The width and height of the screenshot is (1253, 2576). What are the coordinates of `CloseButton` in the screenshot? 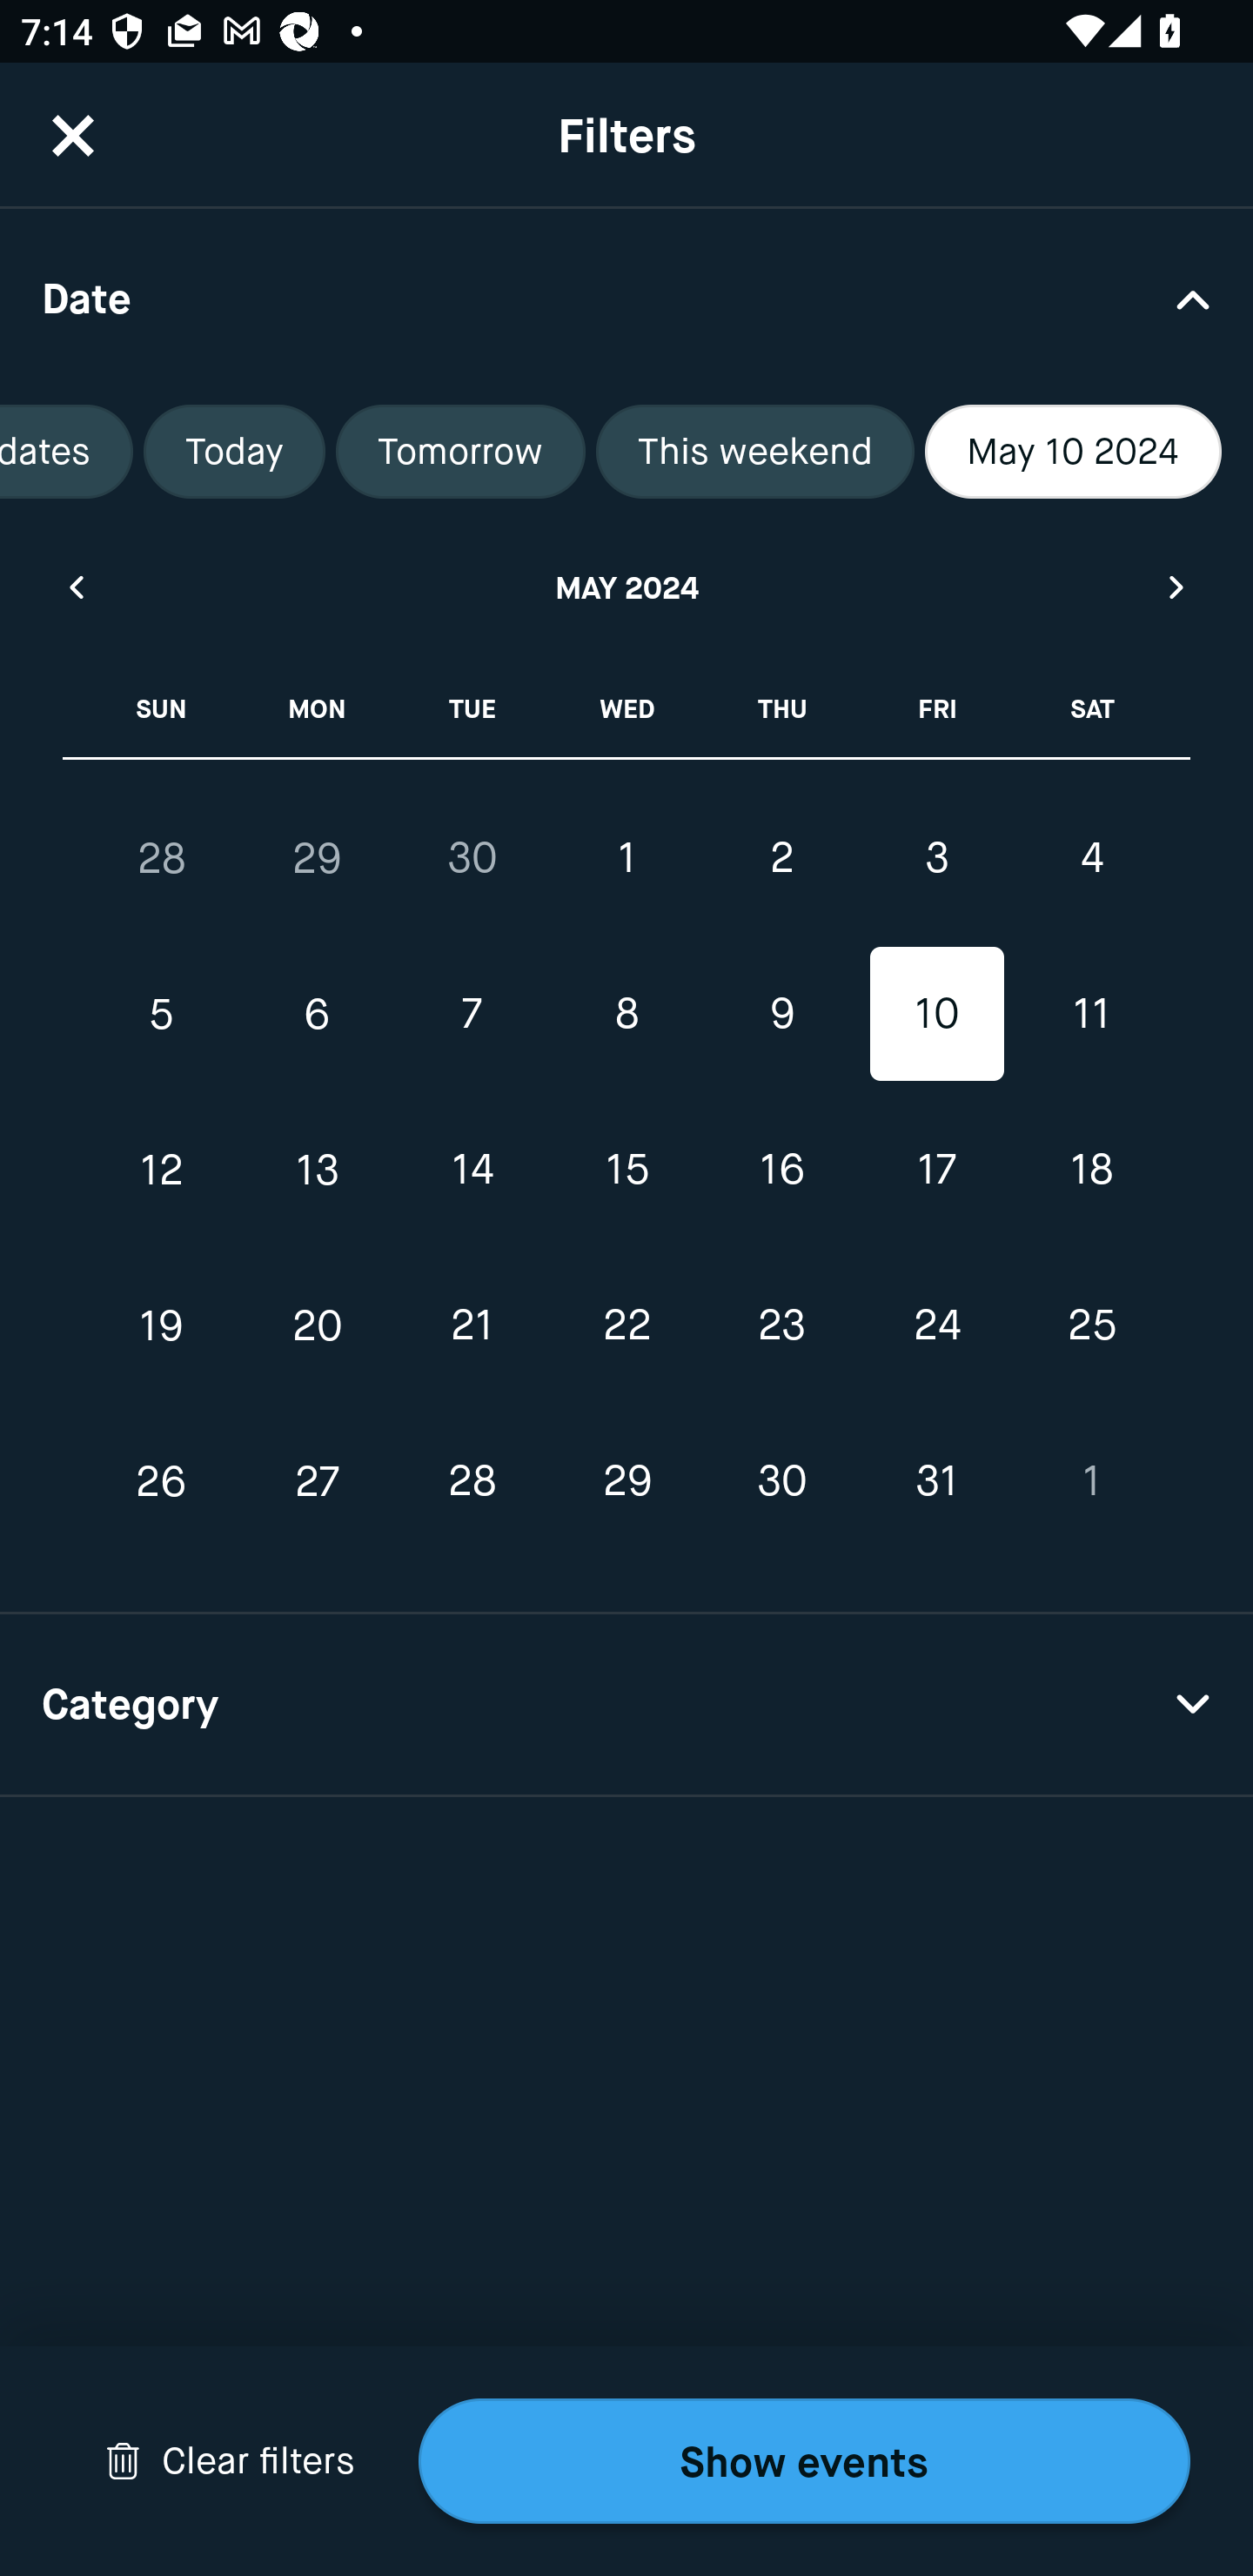 It's located at (73, 135).